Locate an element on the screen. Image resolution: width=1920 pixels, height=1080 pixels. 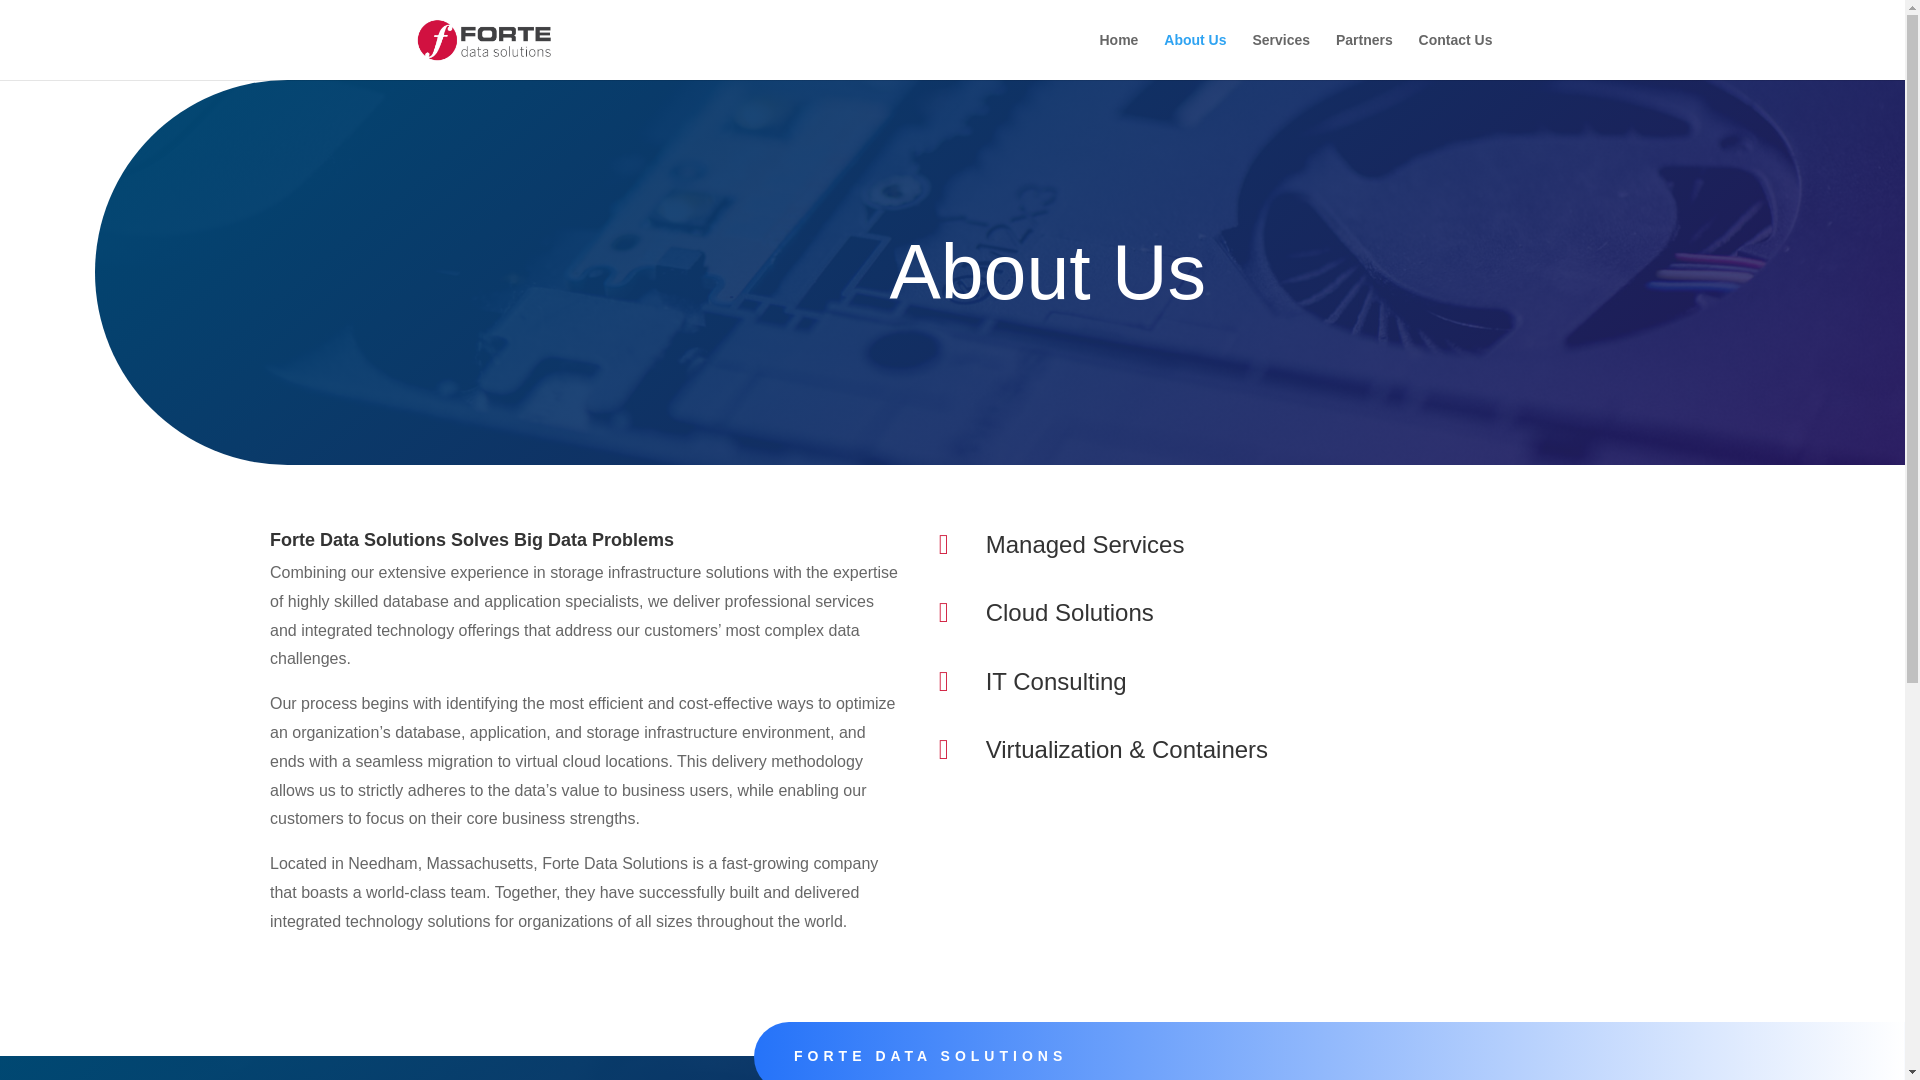
FORTE DATA SOLUTIONS is located at coordinates (930, 1055).